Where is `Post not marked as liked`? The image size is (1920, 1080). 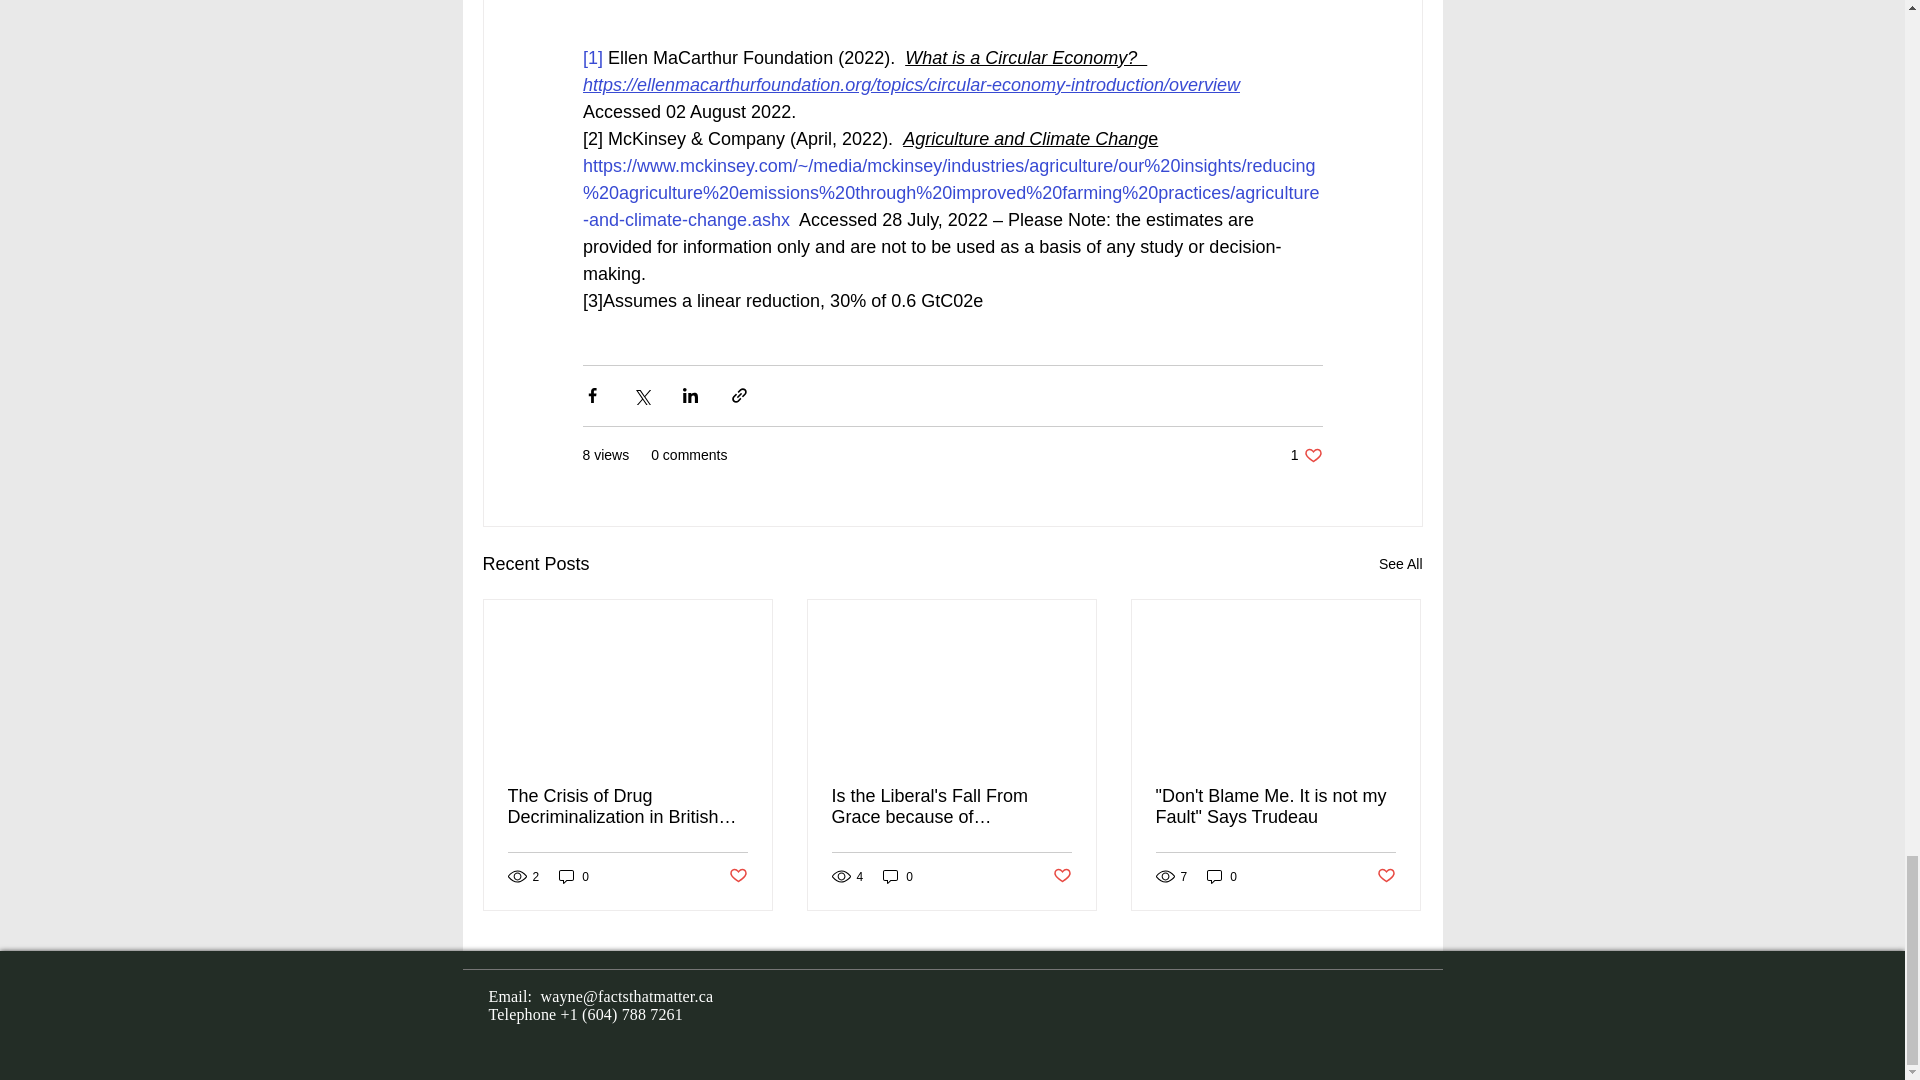 Post not marked as liked is located at coordinates (898, 876).